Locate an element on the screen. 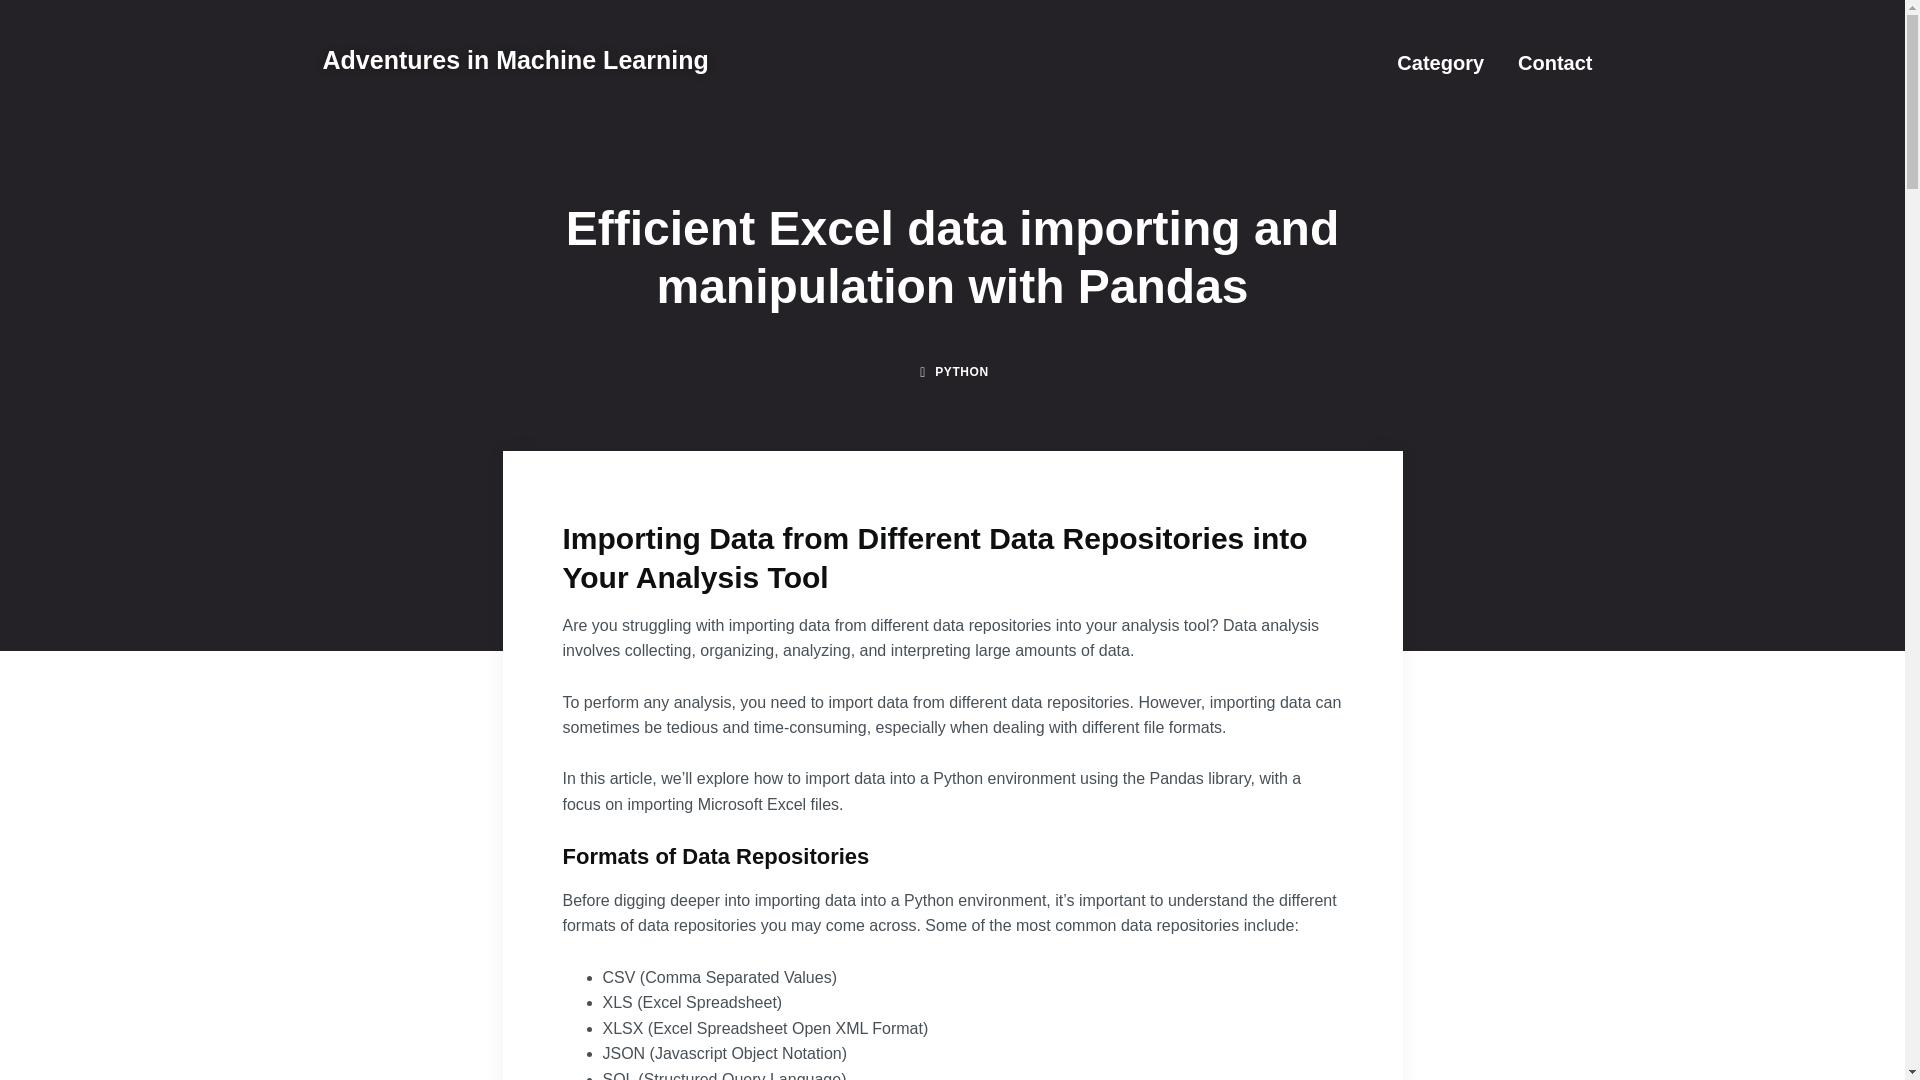 Image resolution: width=1920 pixels, height=1080 pixels. Contact is located at coordinates (1554, 62).